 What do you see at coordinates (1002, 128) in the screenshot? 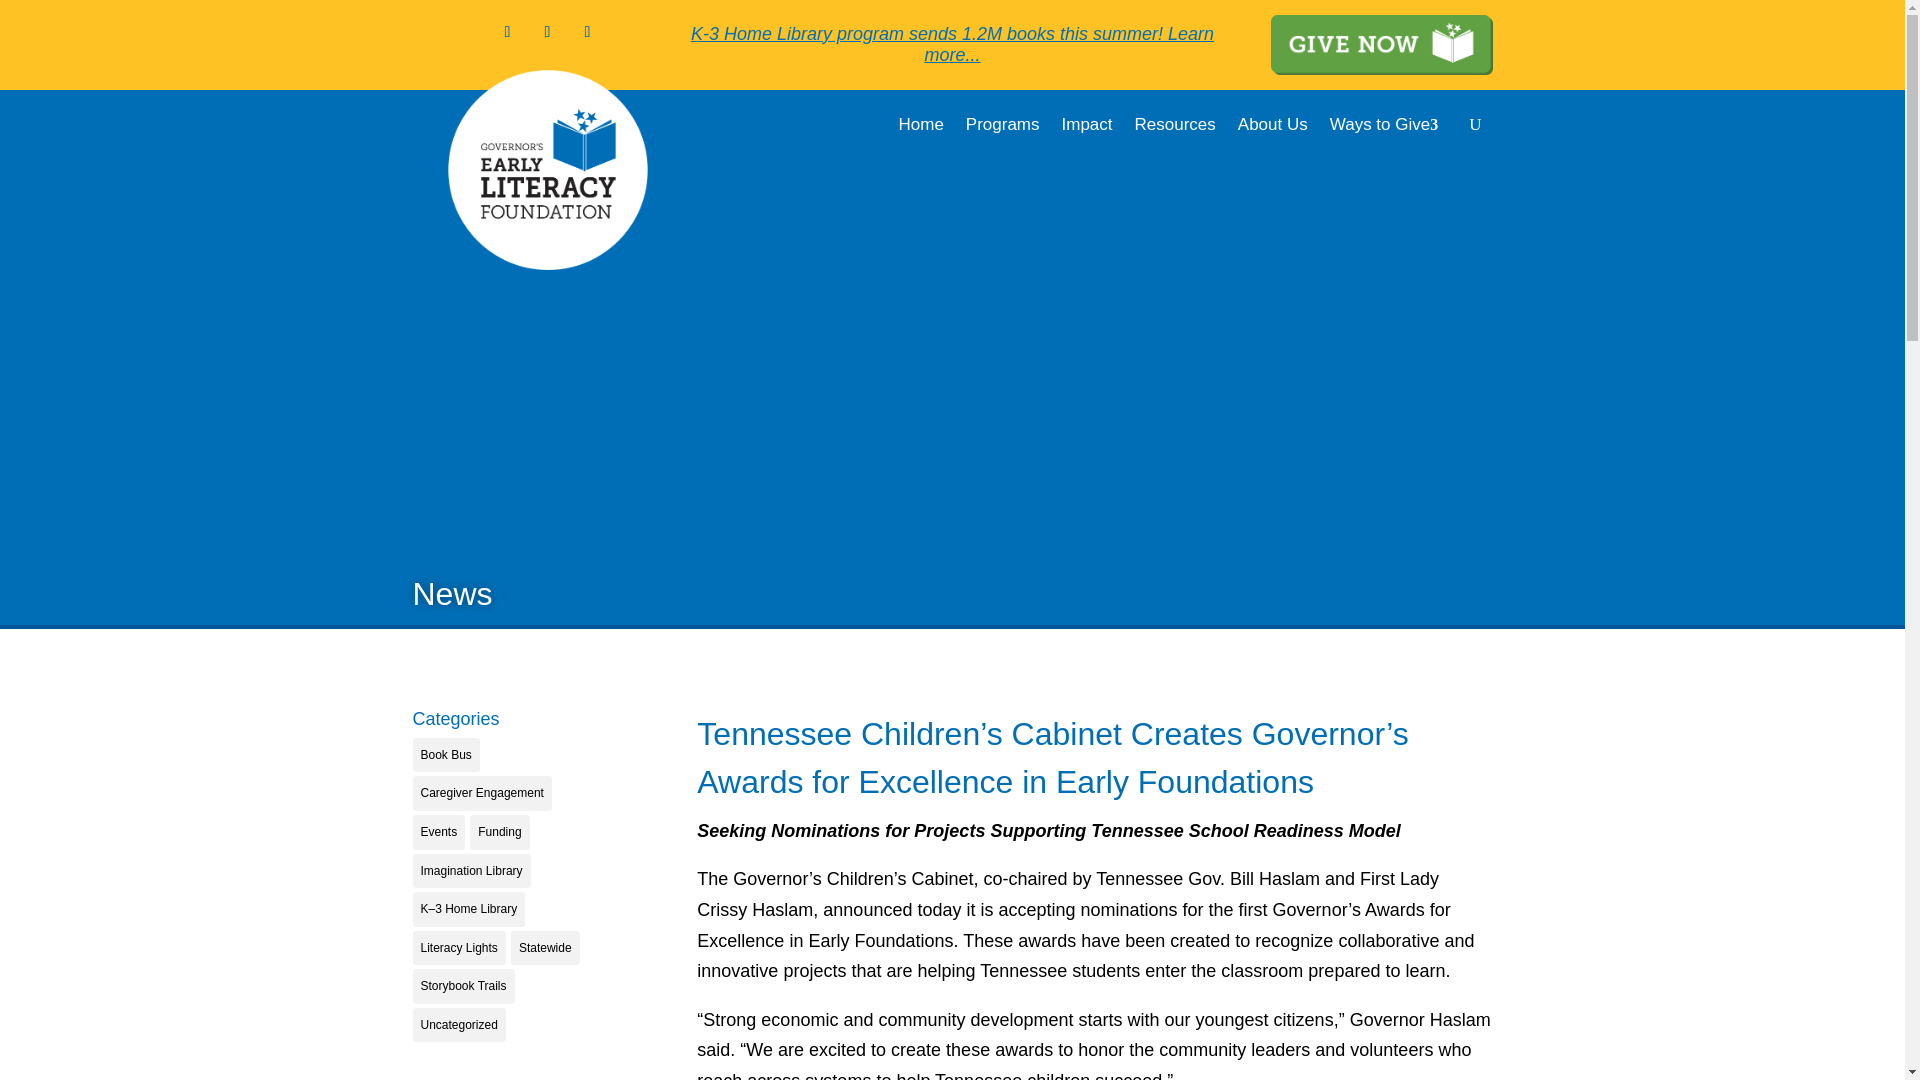
I see `Programs` at bounding box center [1002, 128].